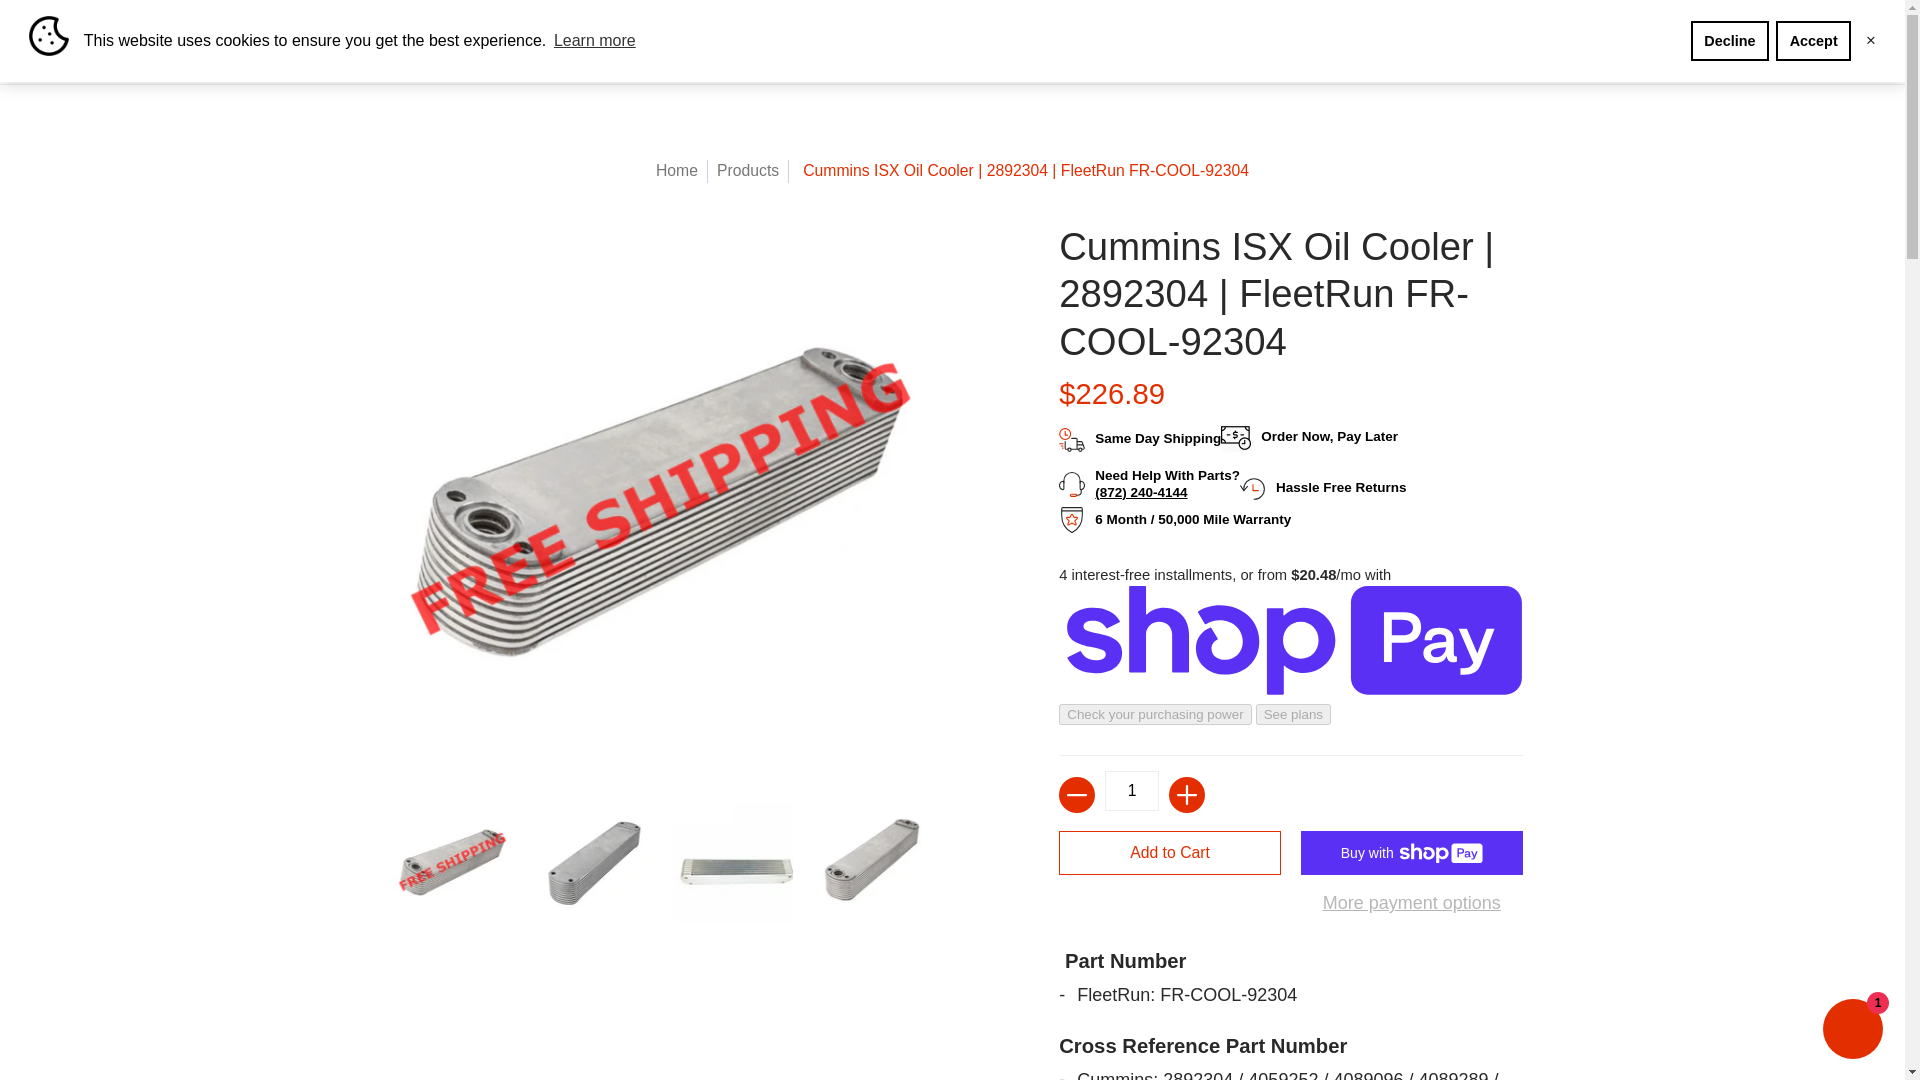 This screenshot has height=1080, width=1920. What do you see at coordinates (1734, 20) in the screenshot?
I see `EN` at bounding box center [1734, 20].